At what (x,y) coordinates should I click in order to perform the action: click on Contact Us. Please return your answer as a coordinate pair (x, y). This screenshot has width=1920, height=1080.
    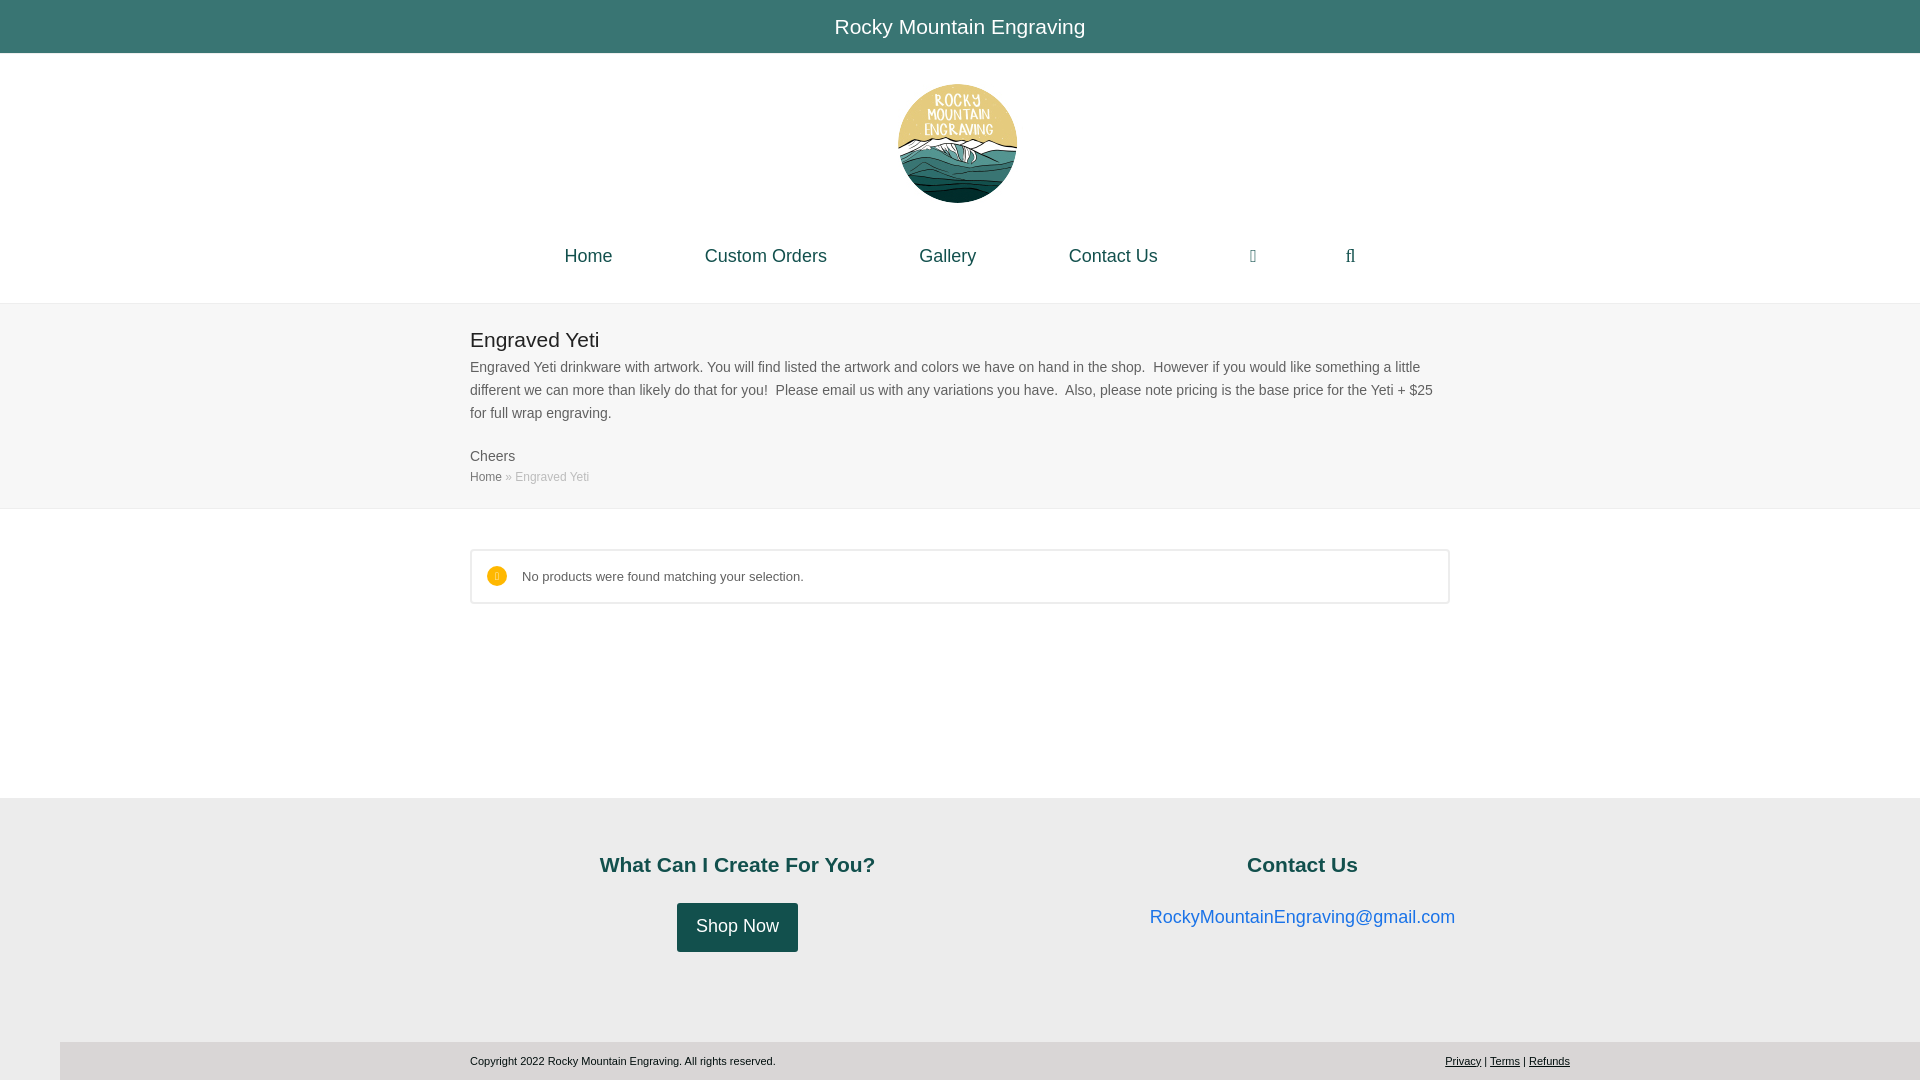
    Looking at the image, I should click on (1112, 258).